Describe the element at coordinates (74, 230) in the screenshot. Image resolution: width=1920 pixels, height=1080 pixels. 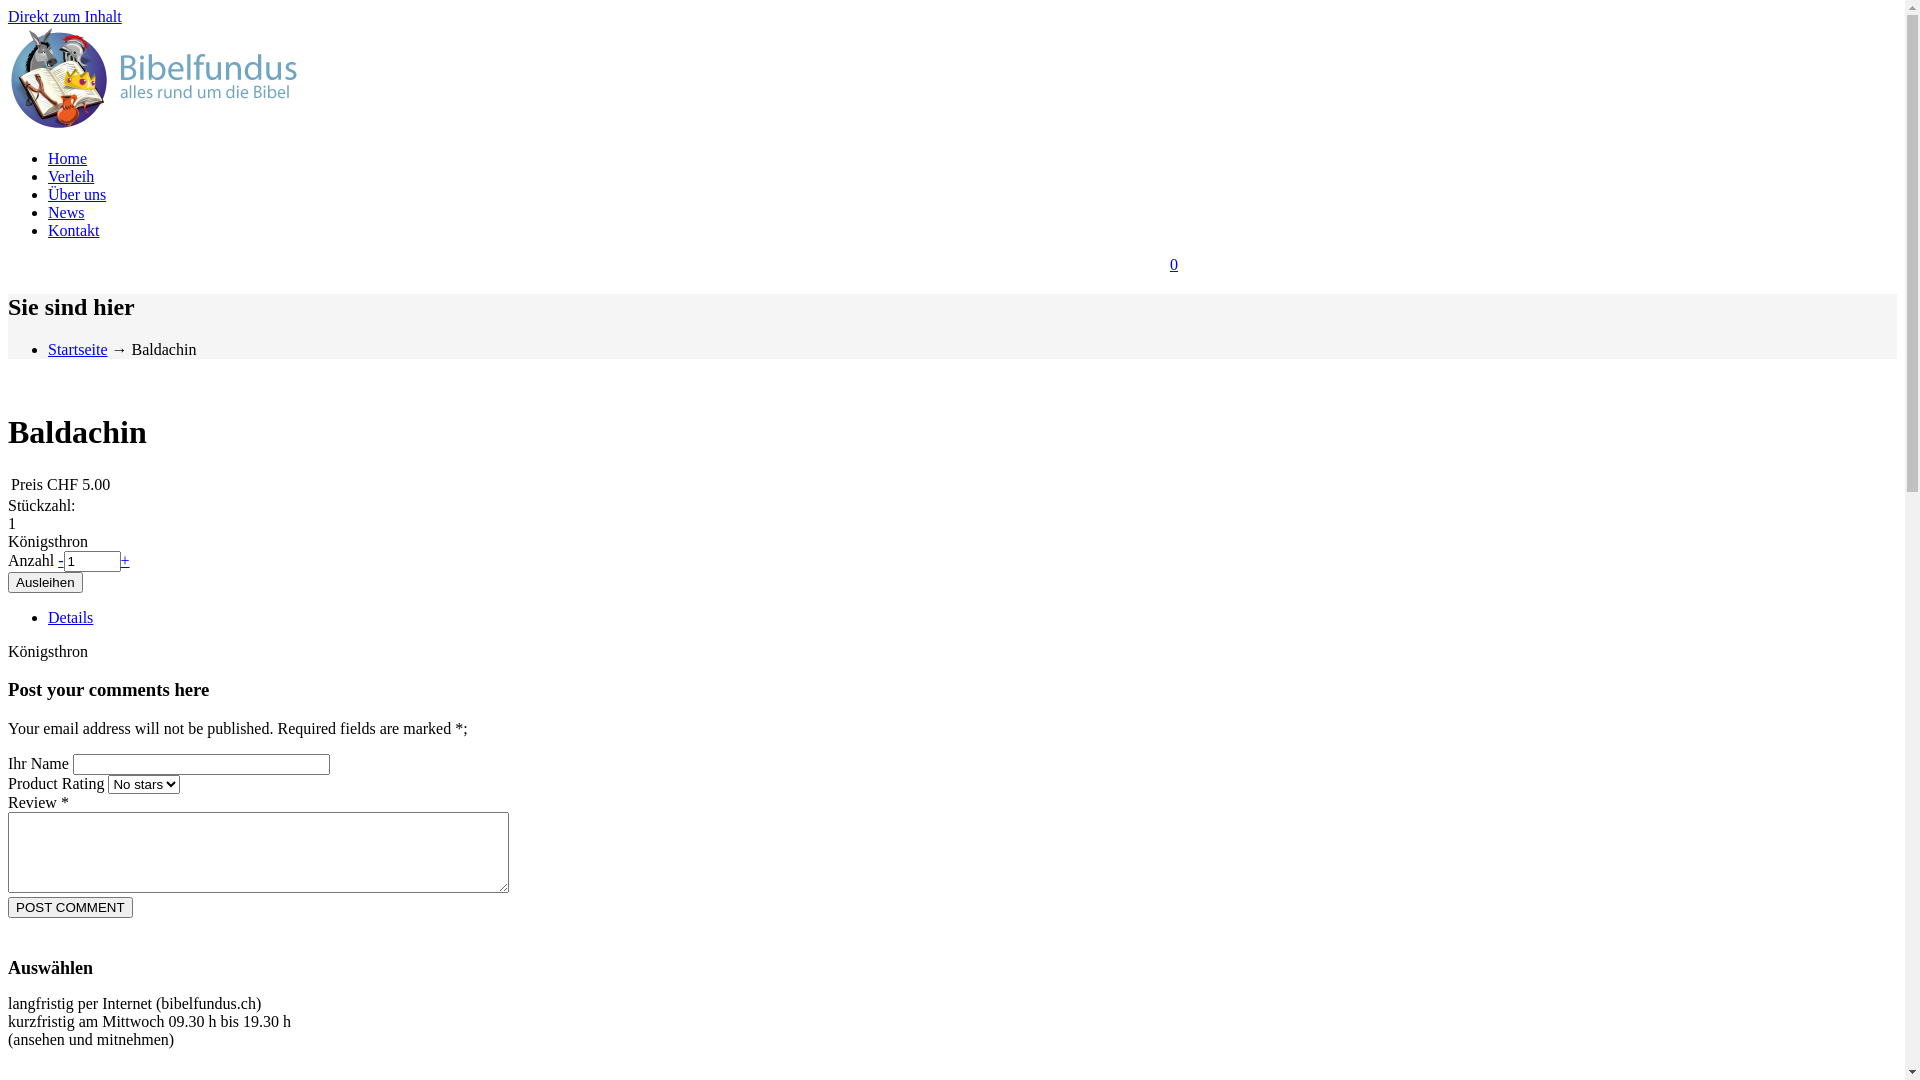
I see `Kontakt` at that location.